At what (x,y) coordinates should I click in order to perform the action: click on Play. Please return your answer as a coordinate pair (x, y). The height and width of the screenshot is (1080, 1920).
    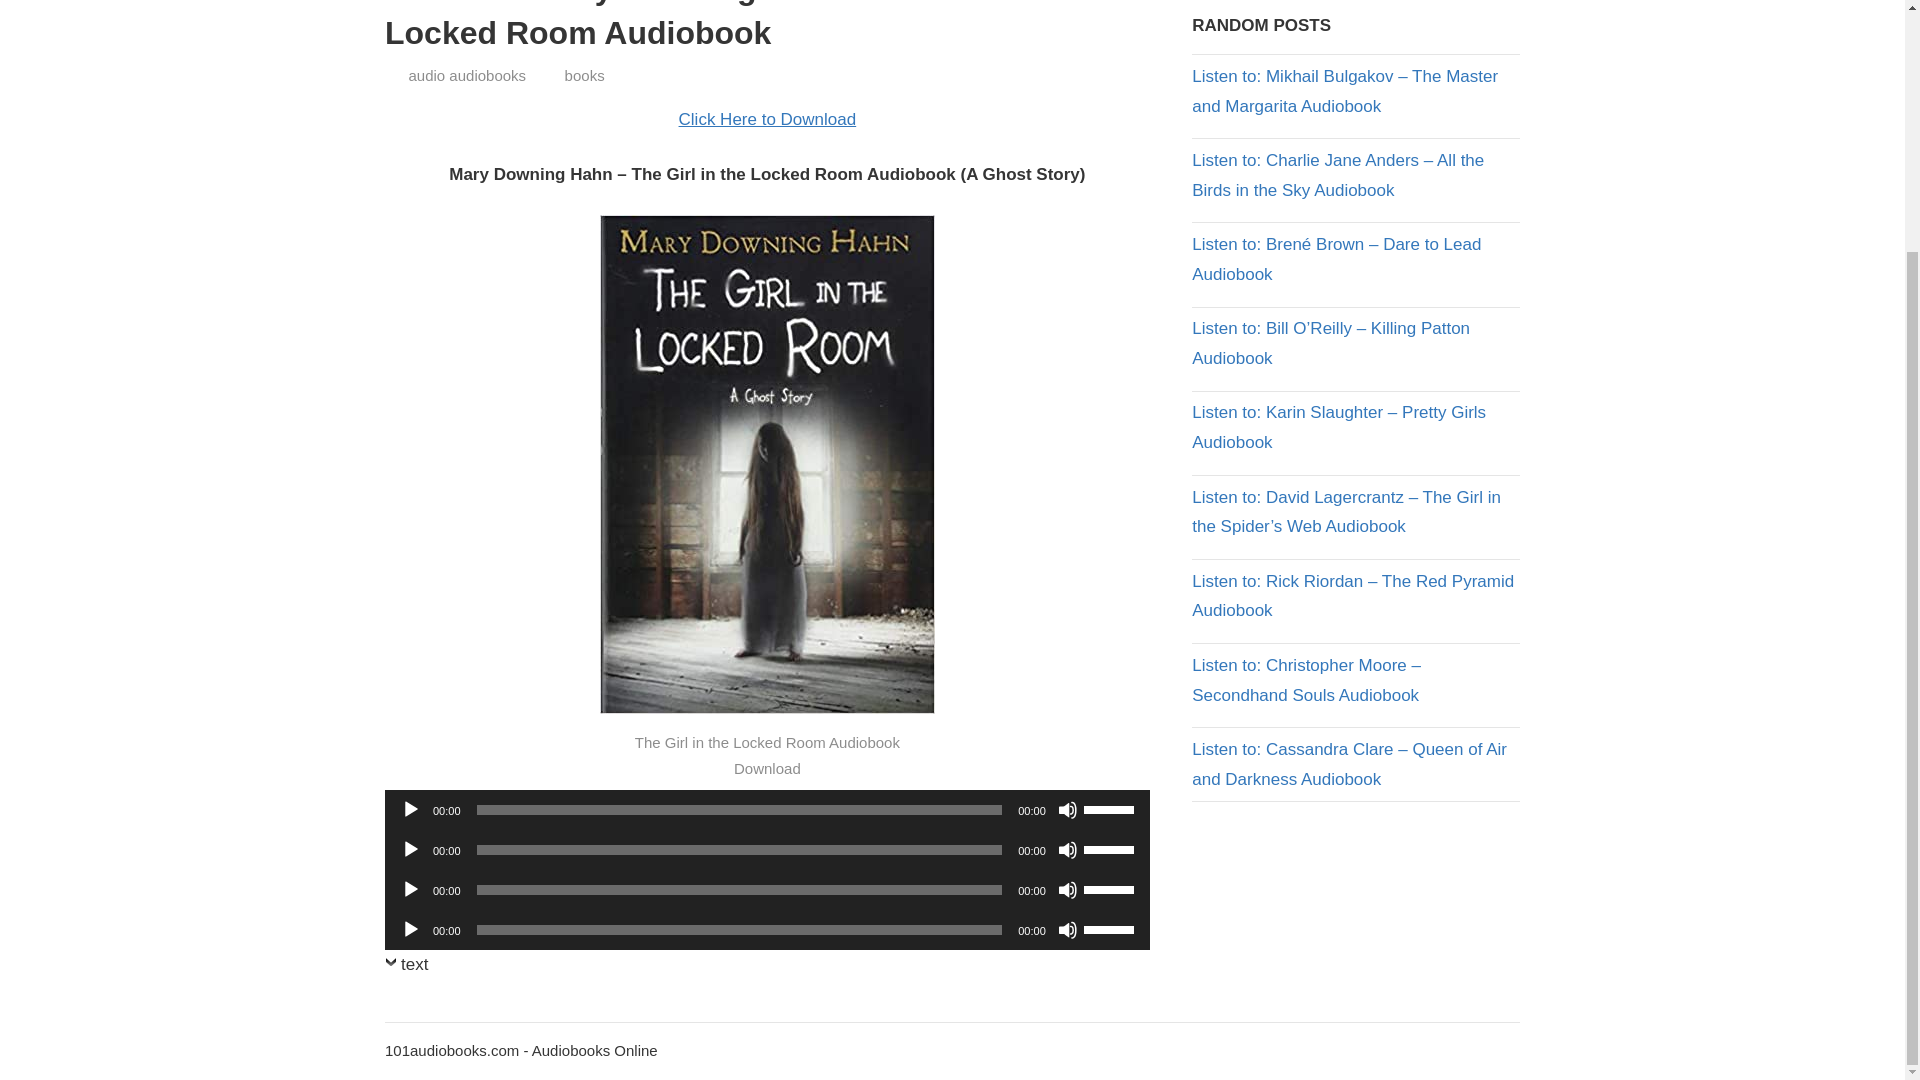
    Looking at the image, I should click on (410, 890).